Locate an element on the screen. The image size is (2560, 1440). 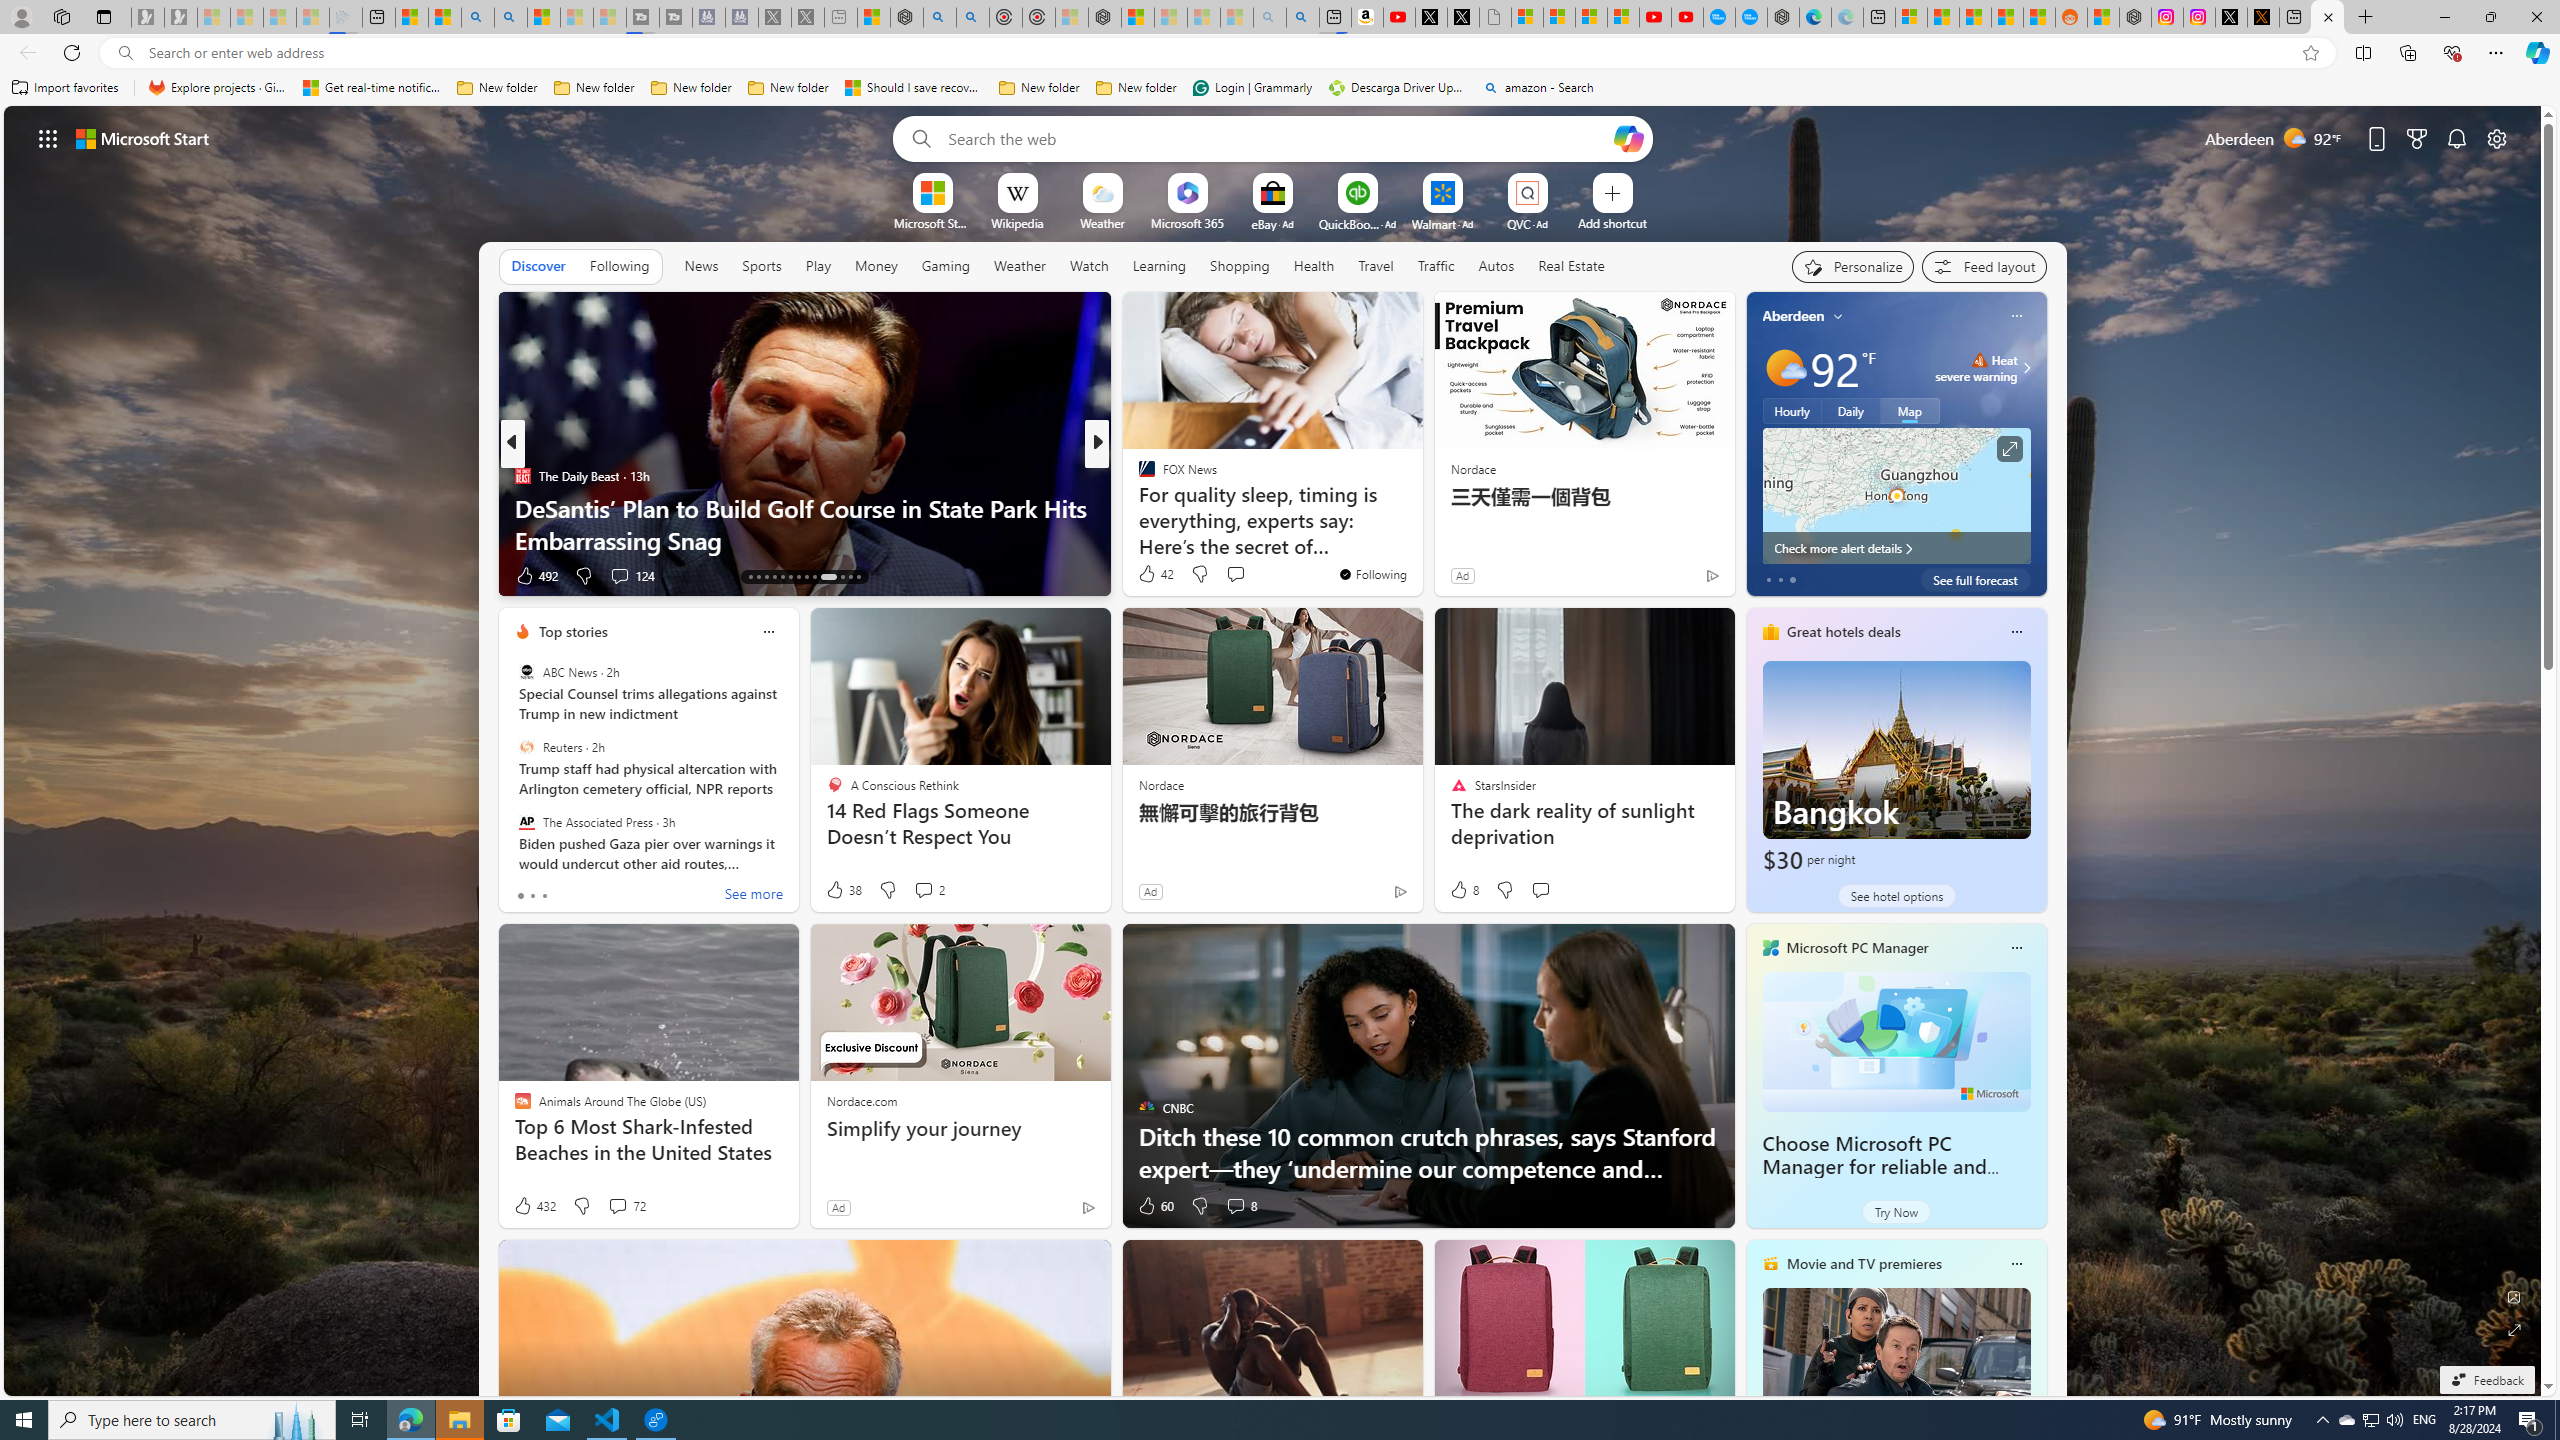
AutomationID: tab-18 is located at coordinates (790, 577).